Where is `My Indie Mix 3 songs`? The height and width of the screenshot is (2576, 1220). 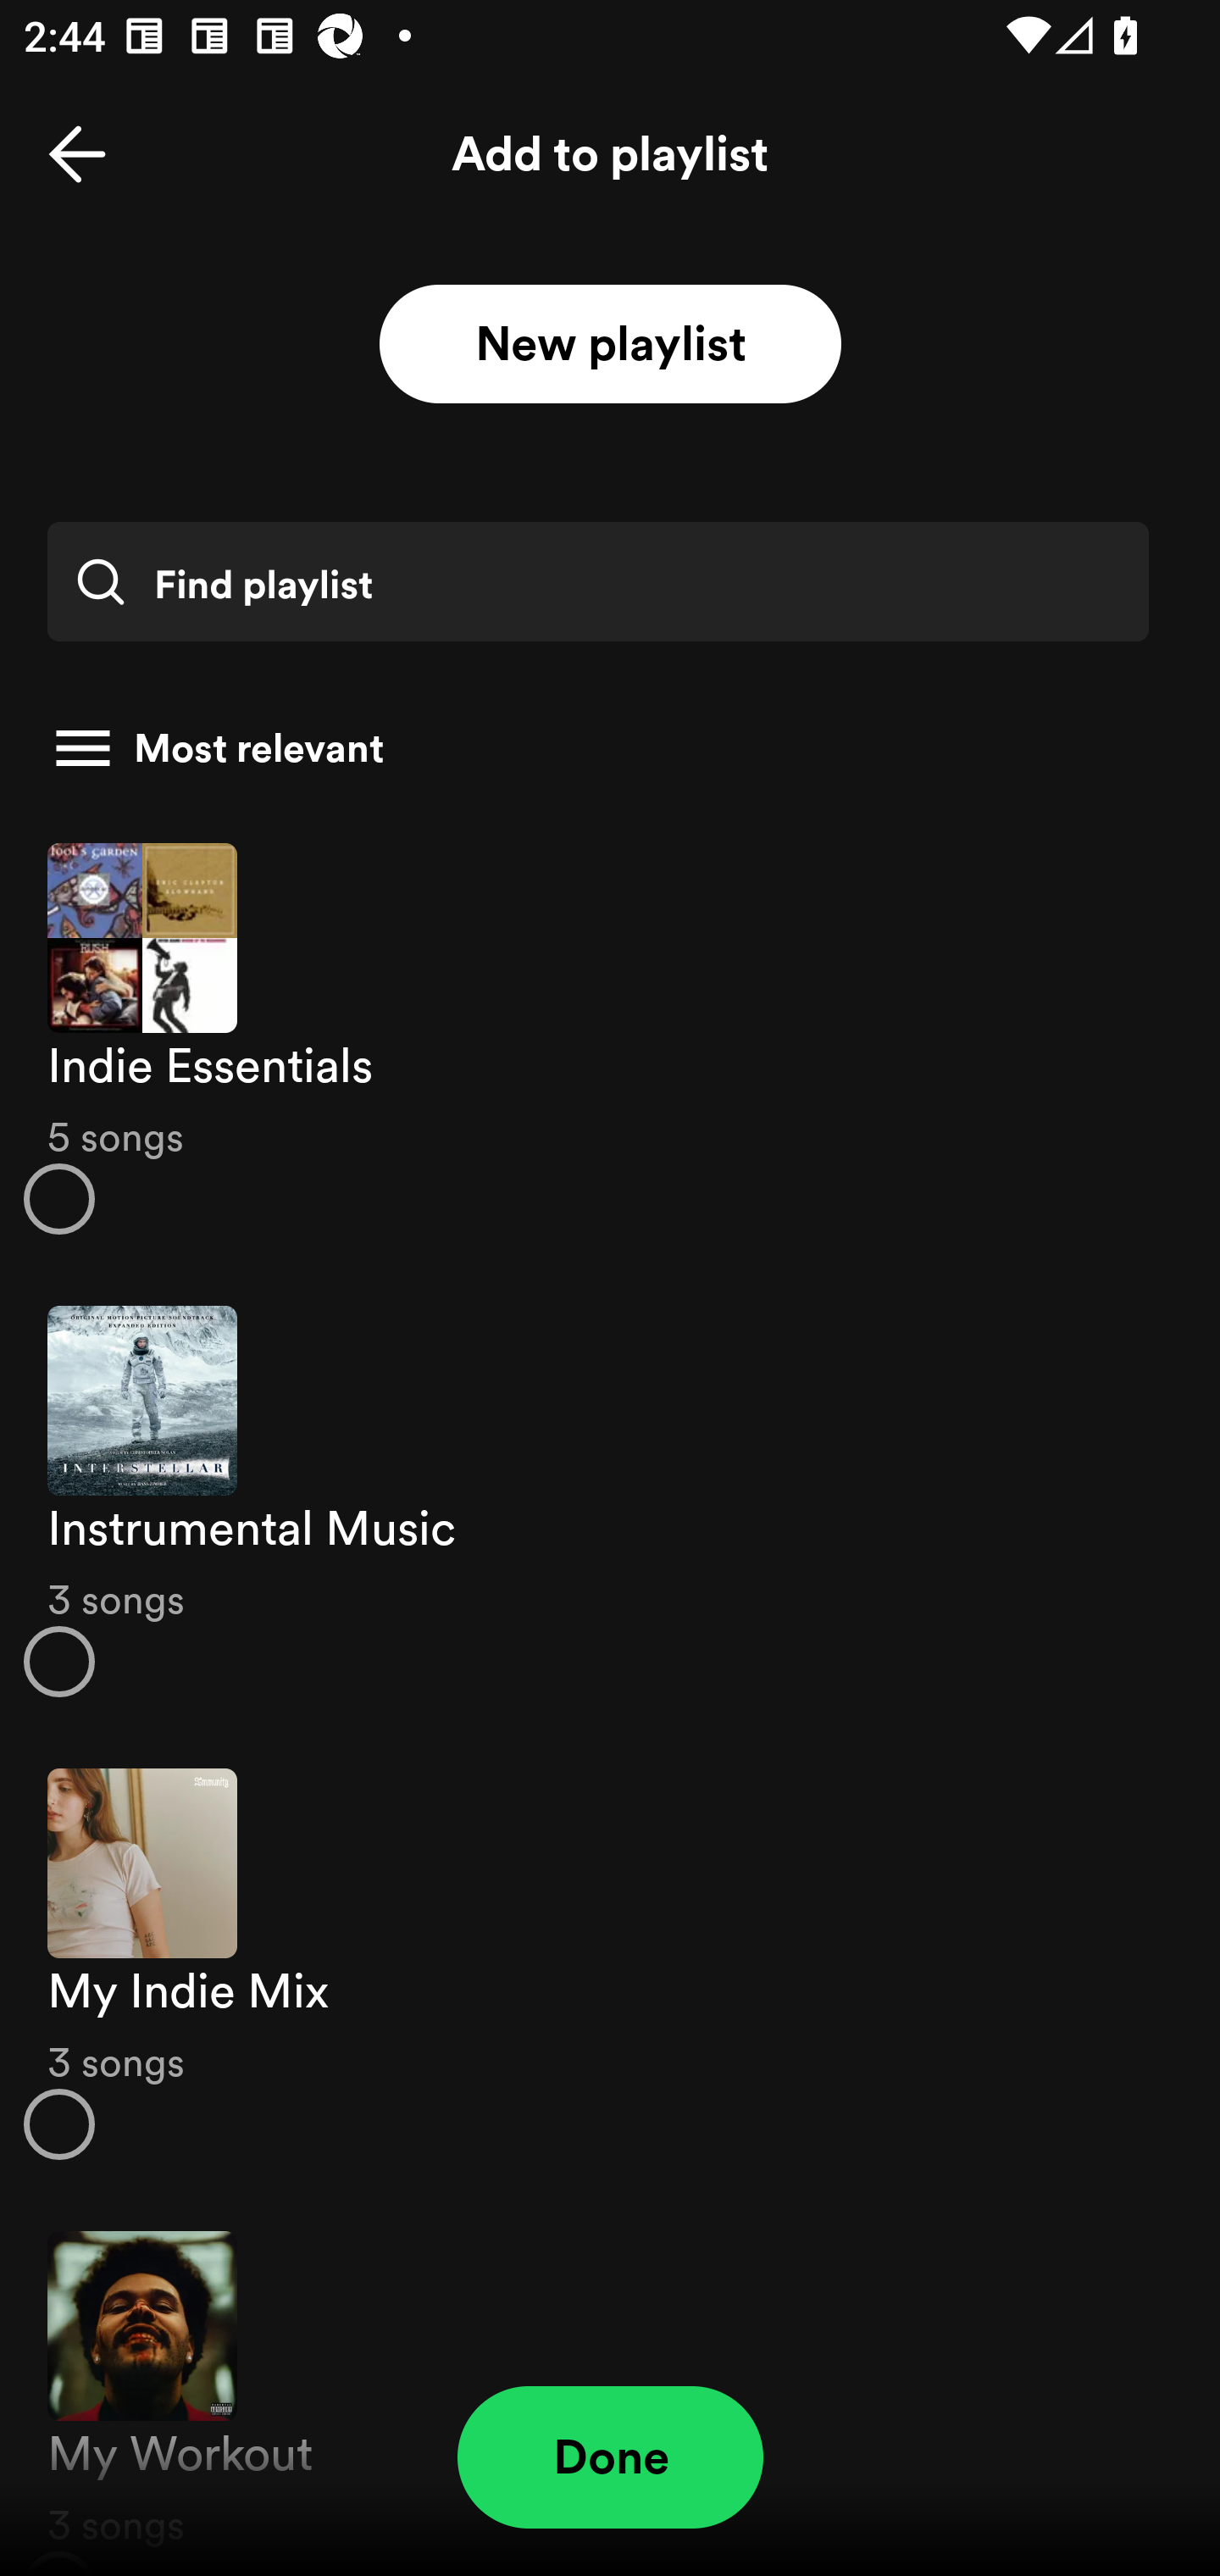 My Indie Mix 3 songs is located at coordinates (610, 1964).